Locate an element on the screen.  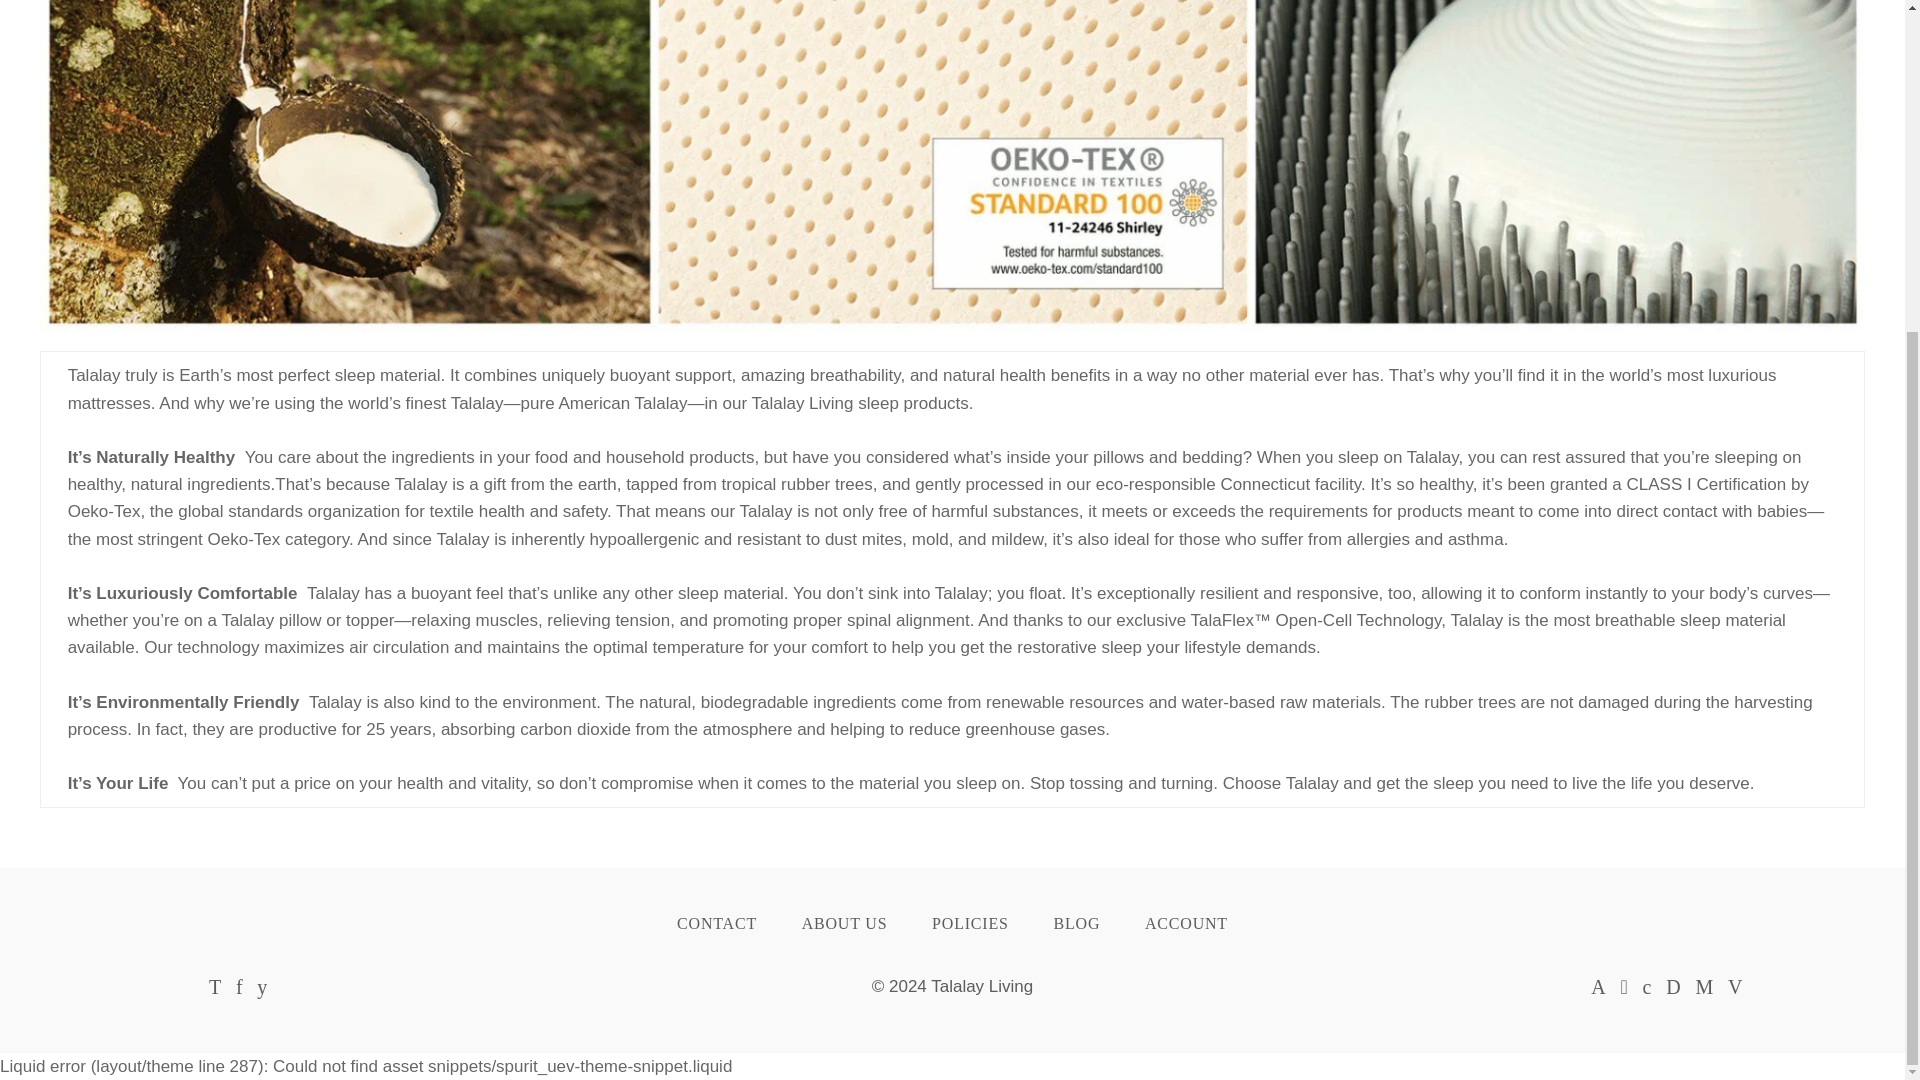
BLOG is located at coordinates (1076, 924).